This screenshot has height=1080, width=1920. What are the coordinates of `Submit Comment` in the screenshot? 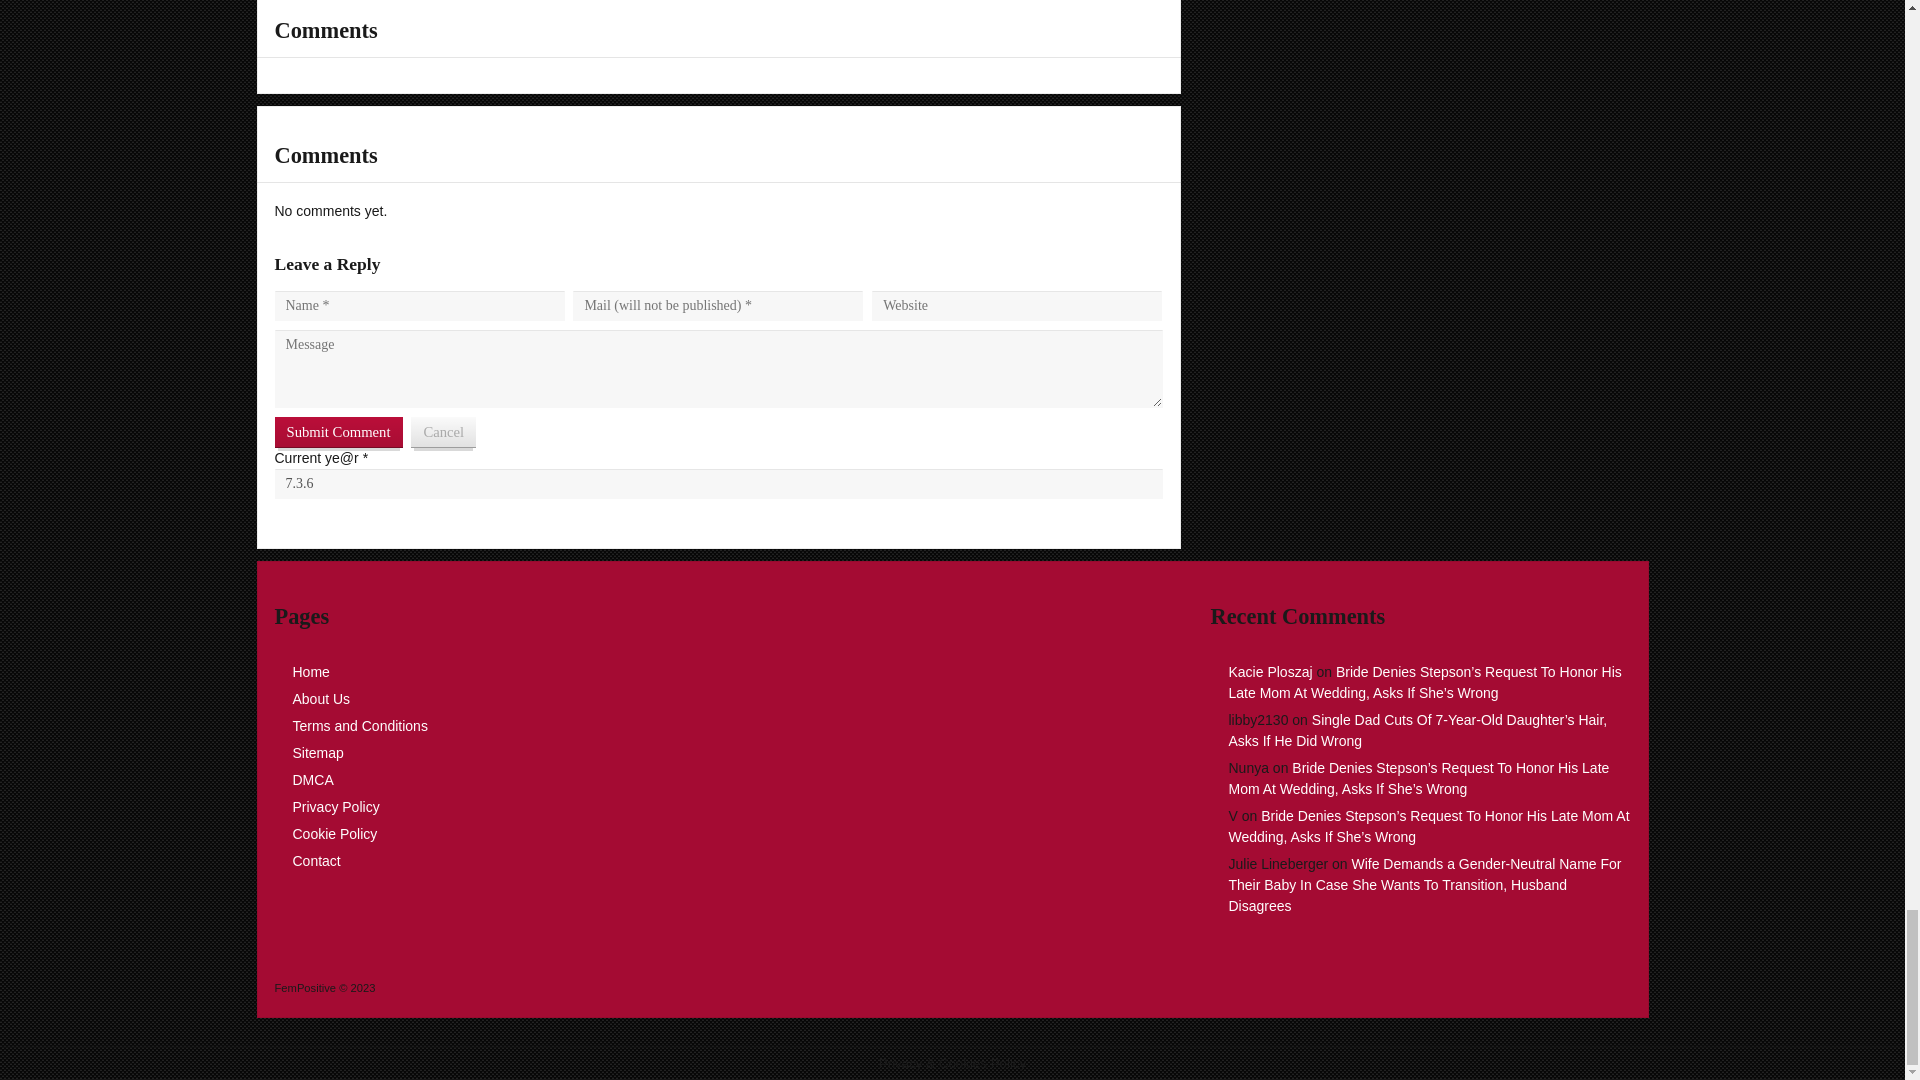 It's located at (338, 432).